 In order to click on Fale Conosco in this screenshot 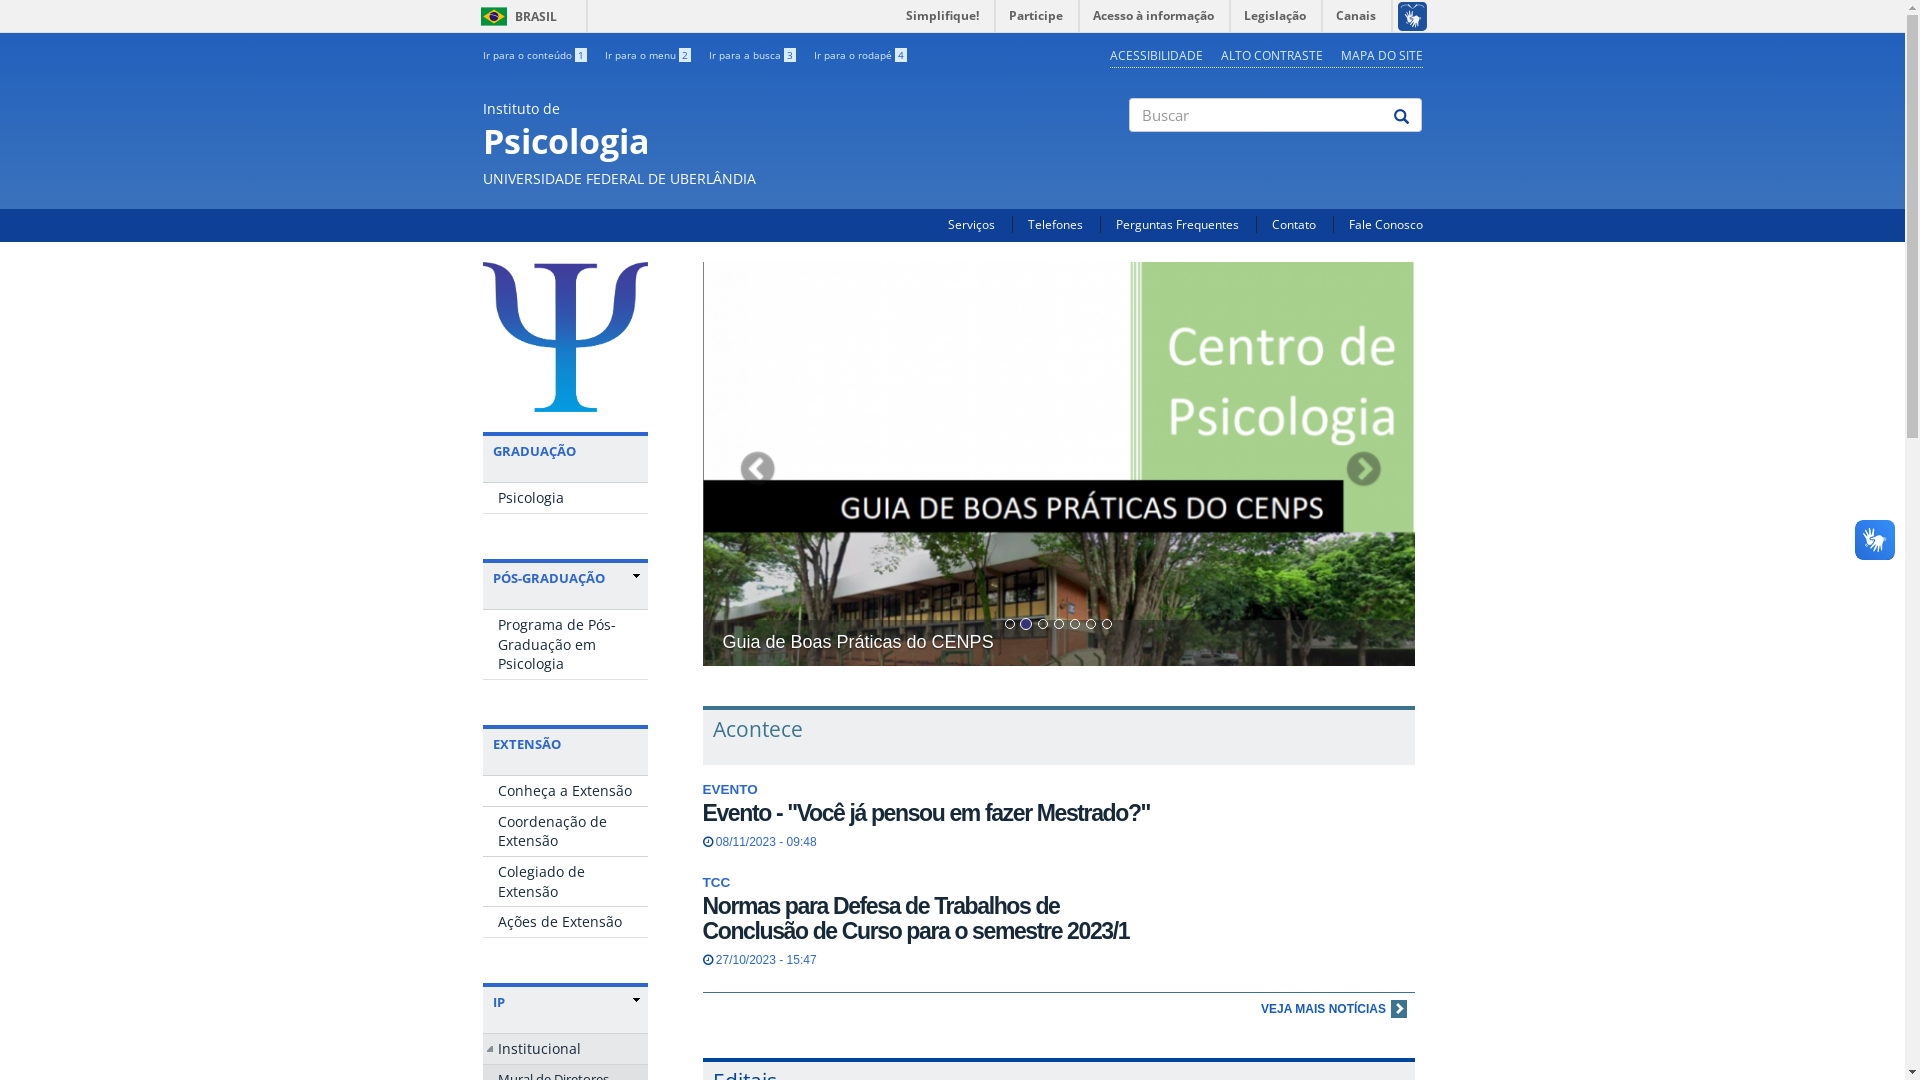, I will do `click(1385, 224)`.